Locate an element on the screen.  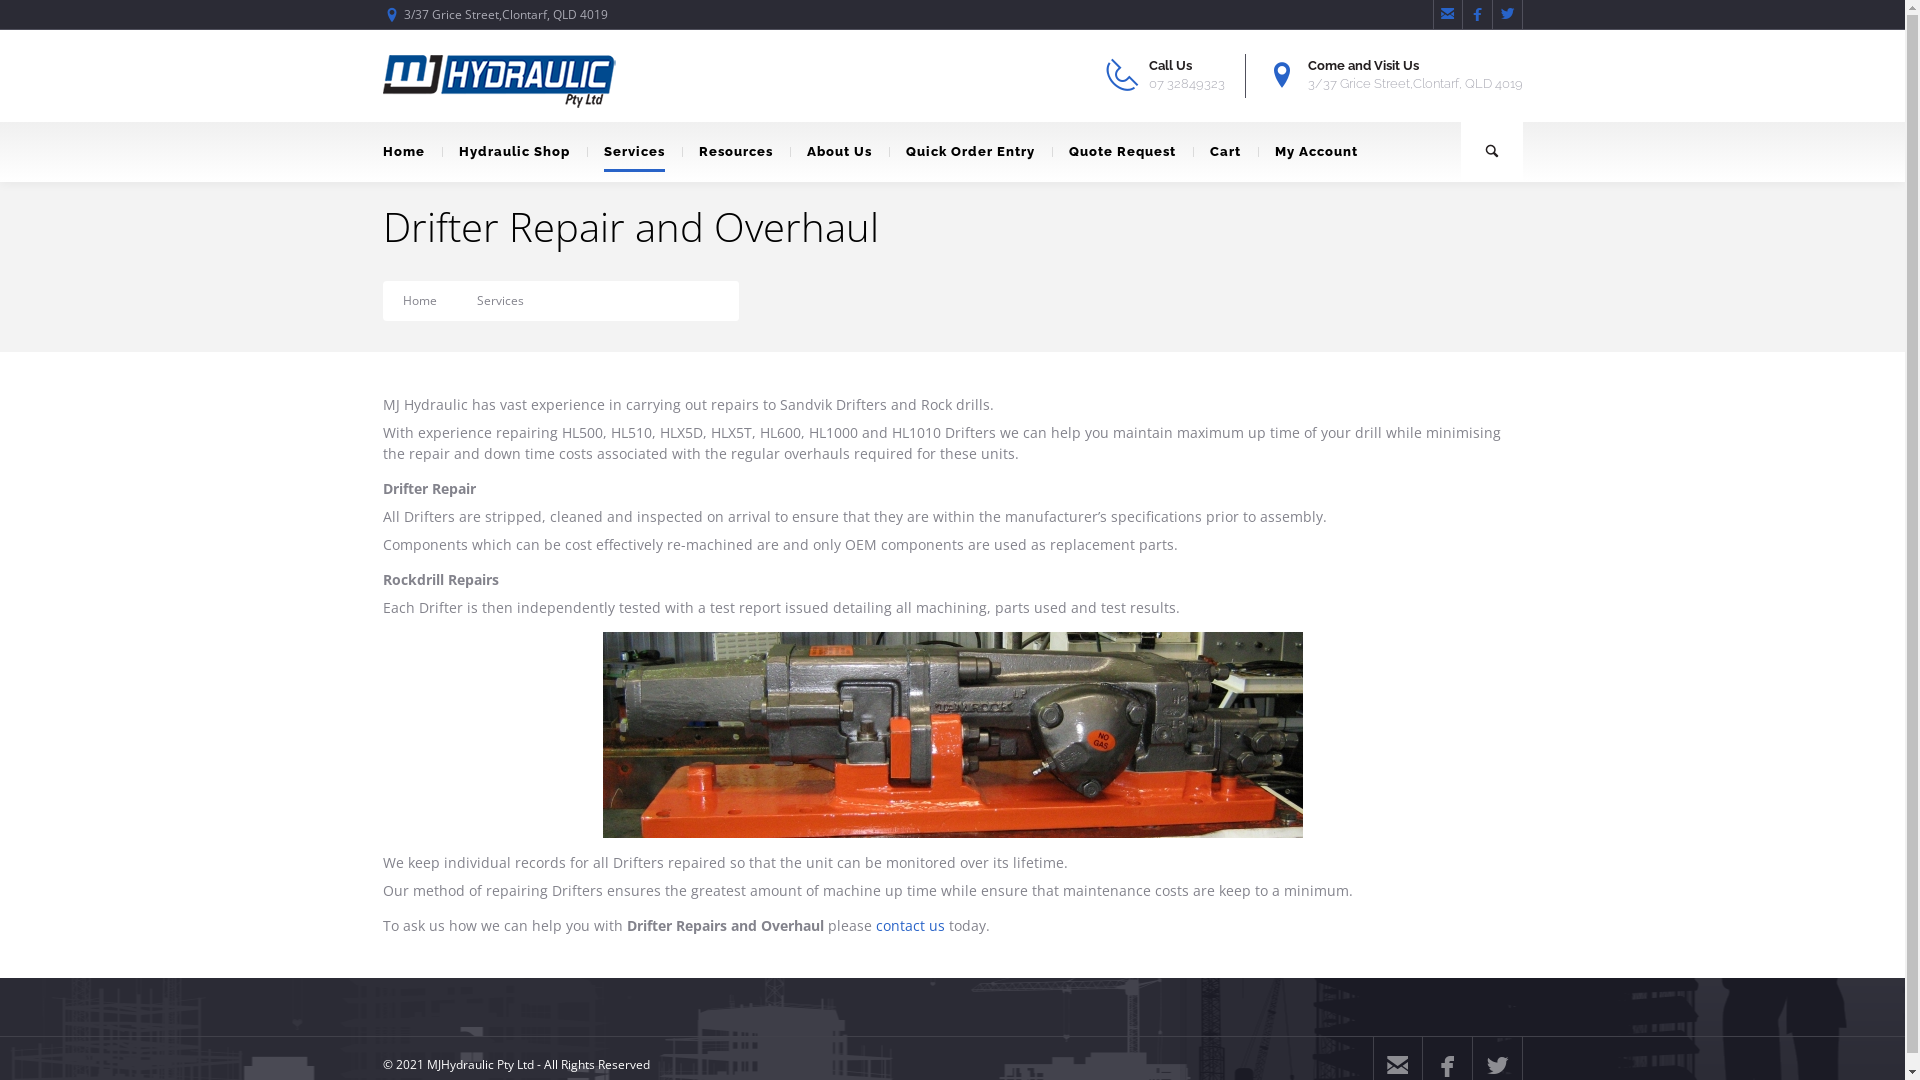
Home is located at coordinates (419, 300).